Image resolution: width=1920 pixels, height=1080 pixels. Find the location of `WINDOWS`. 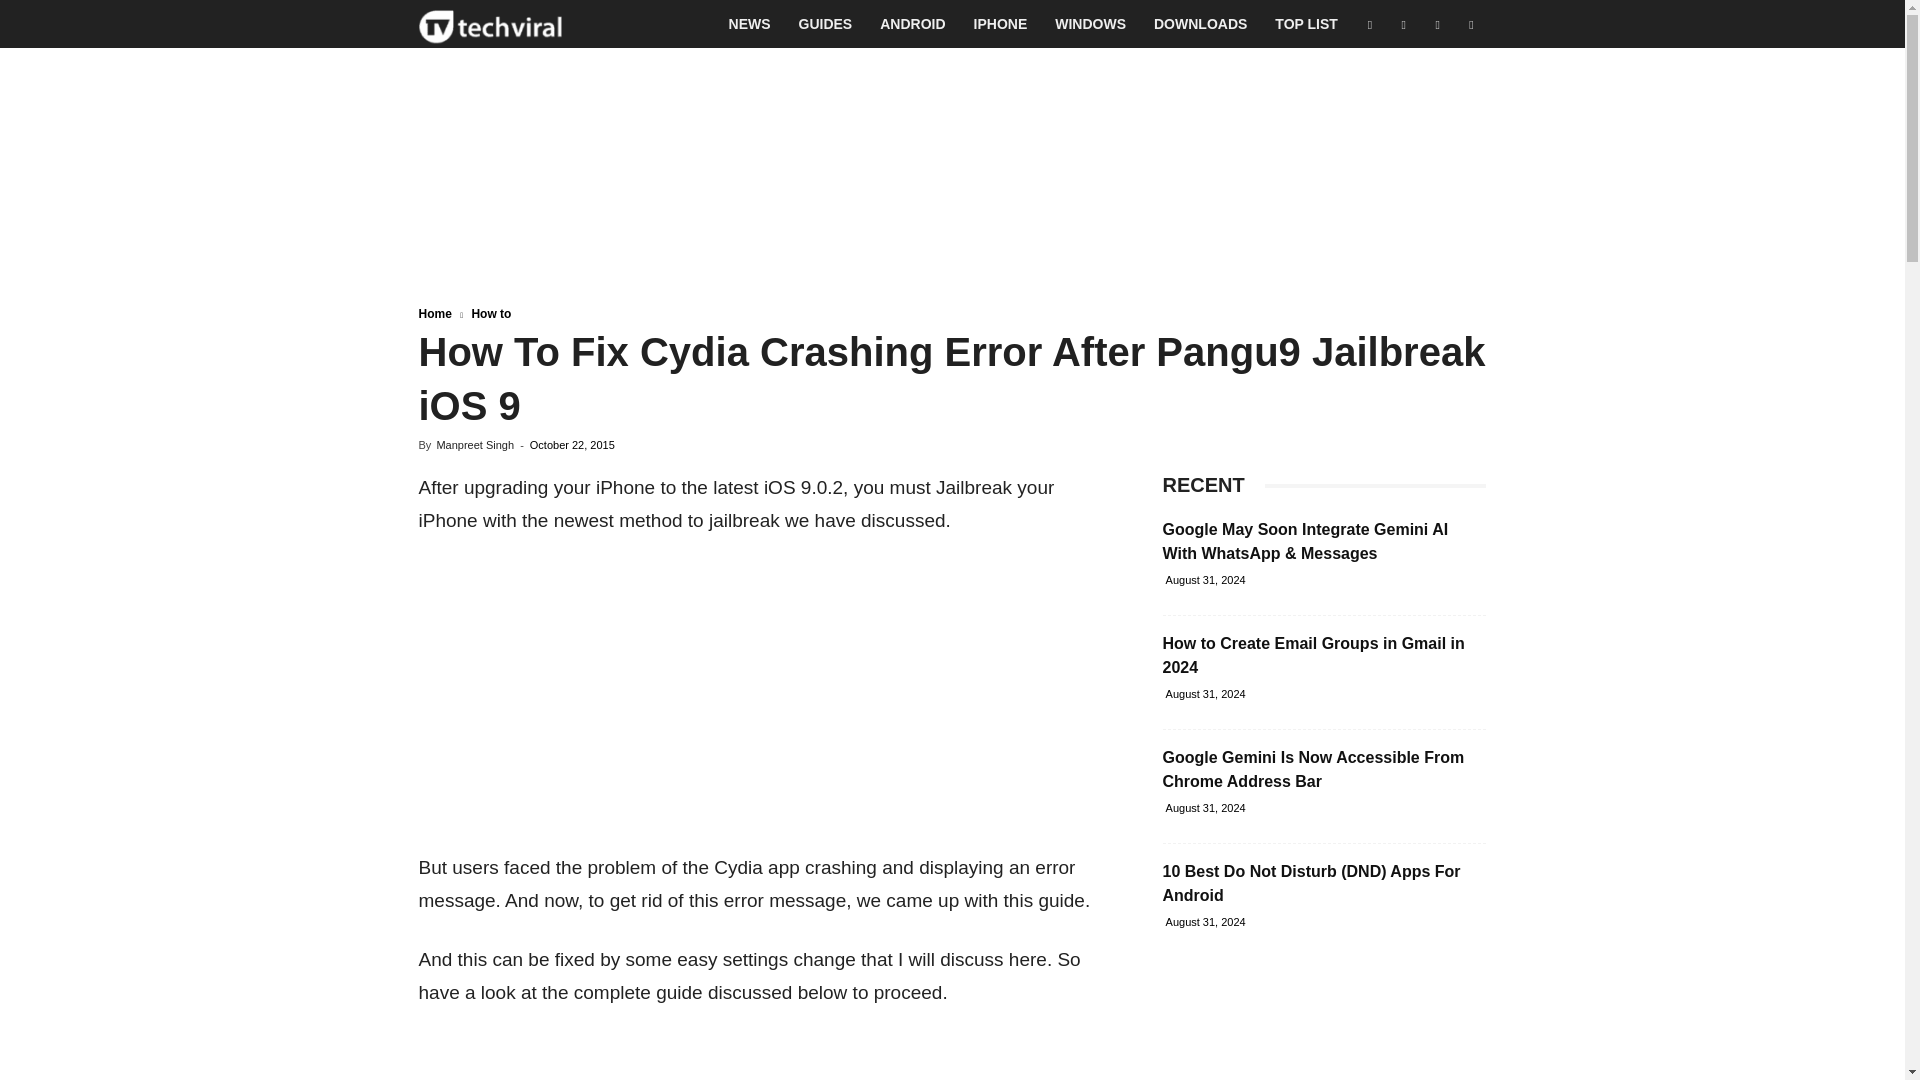

WINDOWS is located at coordinates (1090, 24).